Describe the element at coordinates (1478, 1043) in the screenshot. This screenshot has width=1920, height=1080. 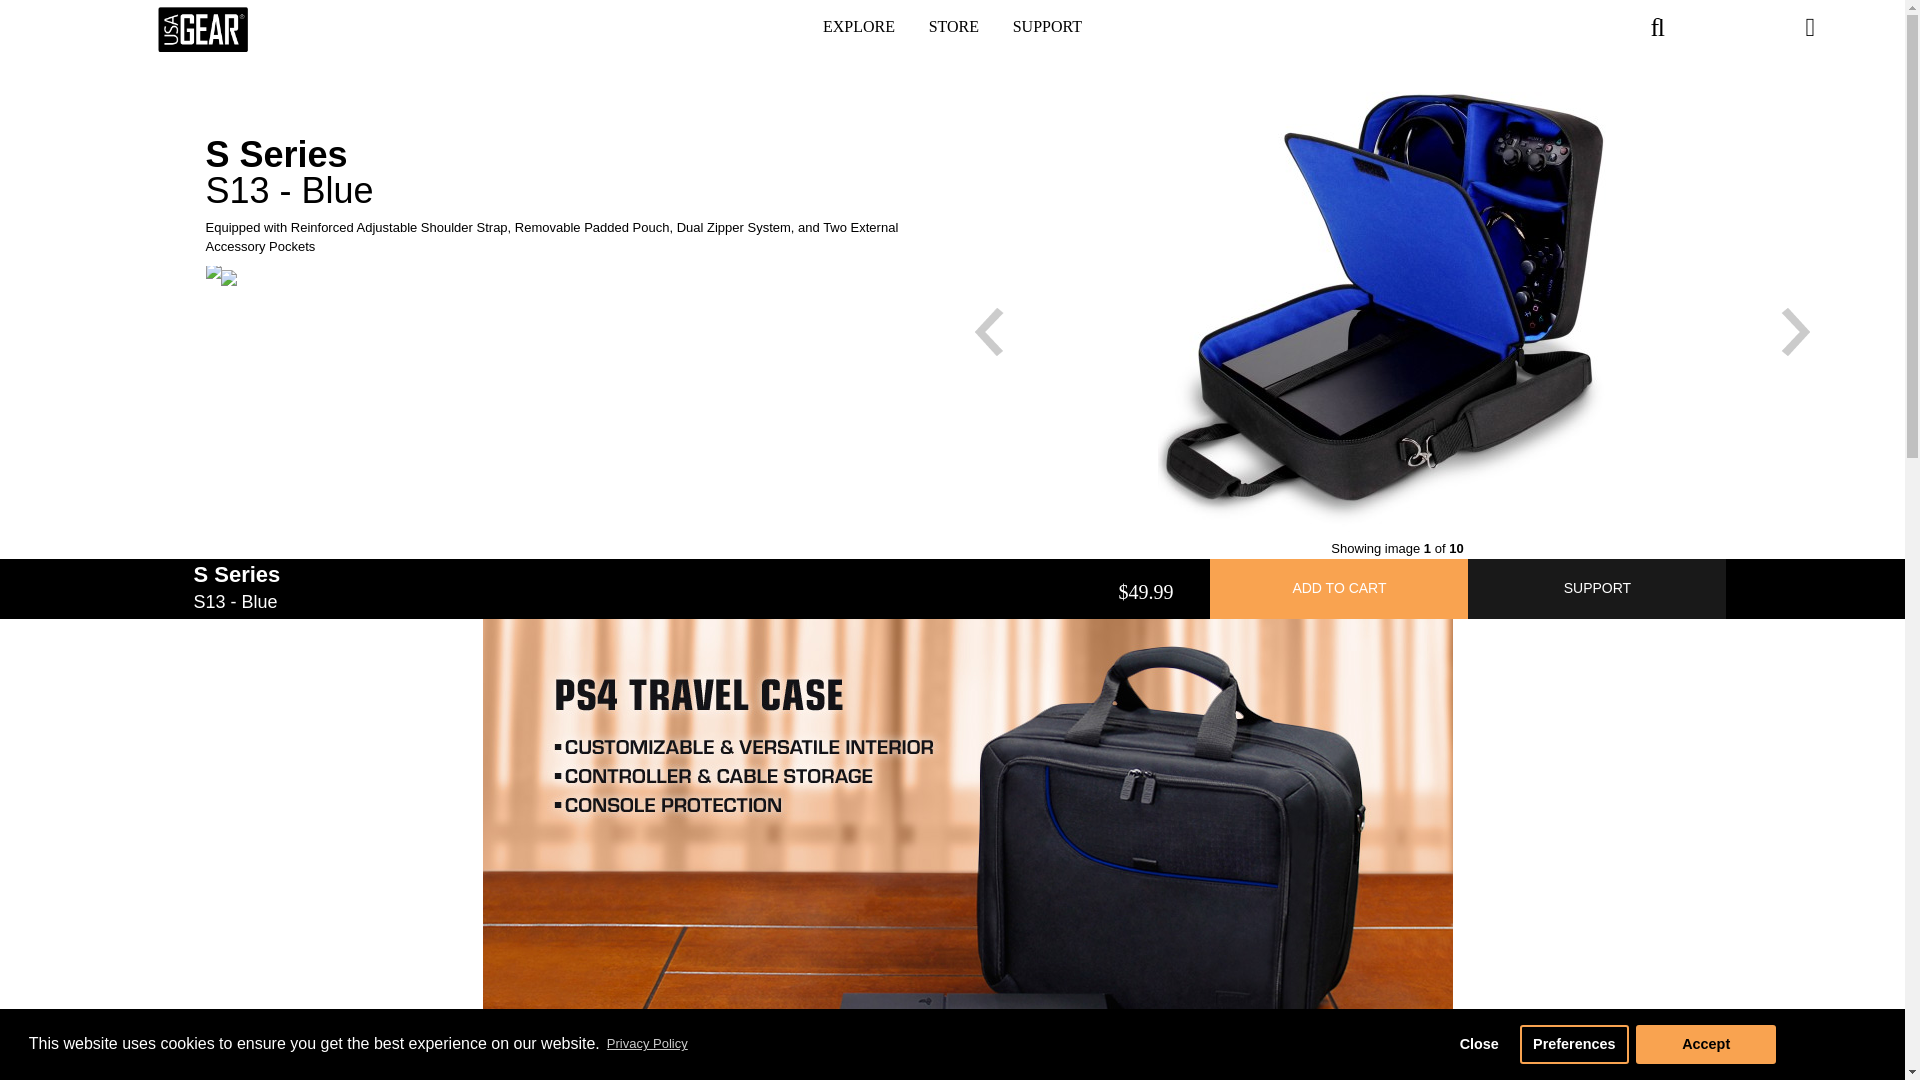
I see `Close` at that location.